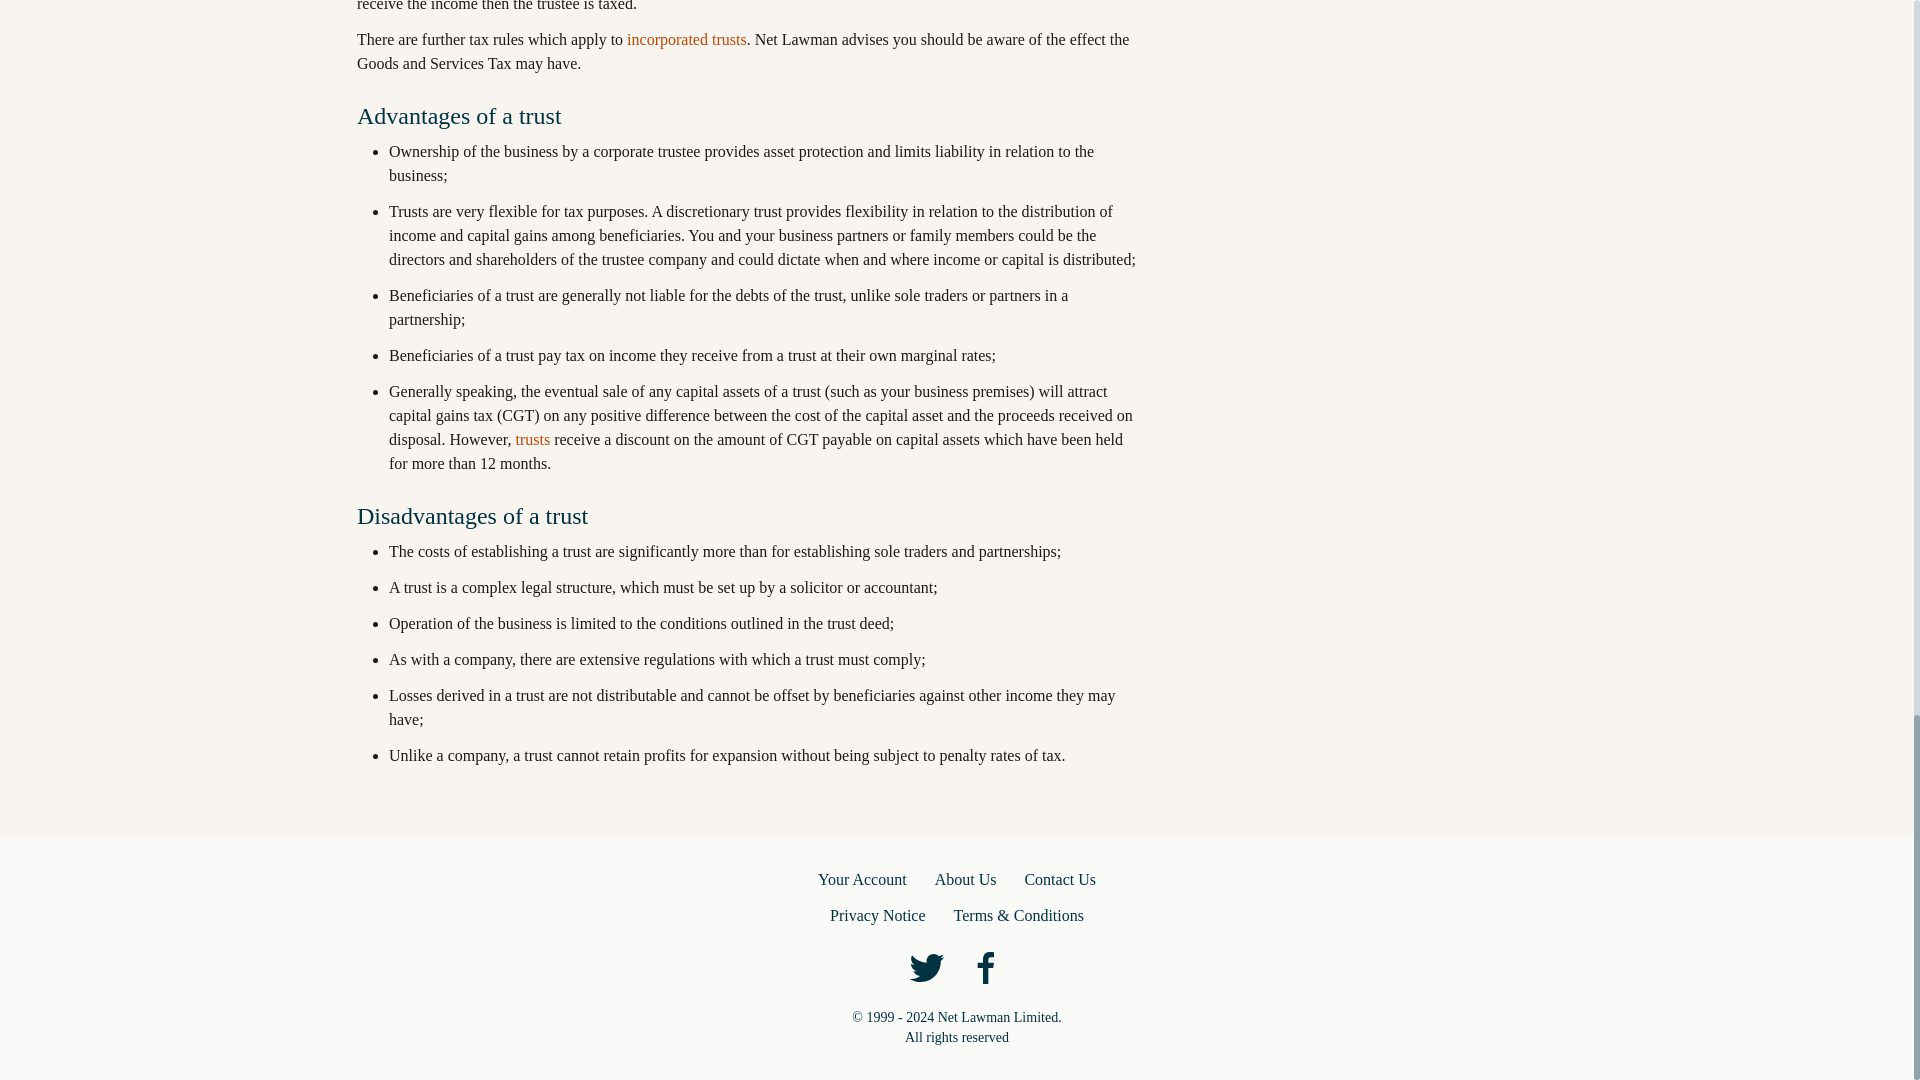 The width and height of the screenshot is (1920, 1080). What do you see at coordinates (1060, 880) in the screenshot?
I see `Contact Us` at bounding box center [1060, 880].